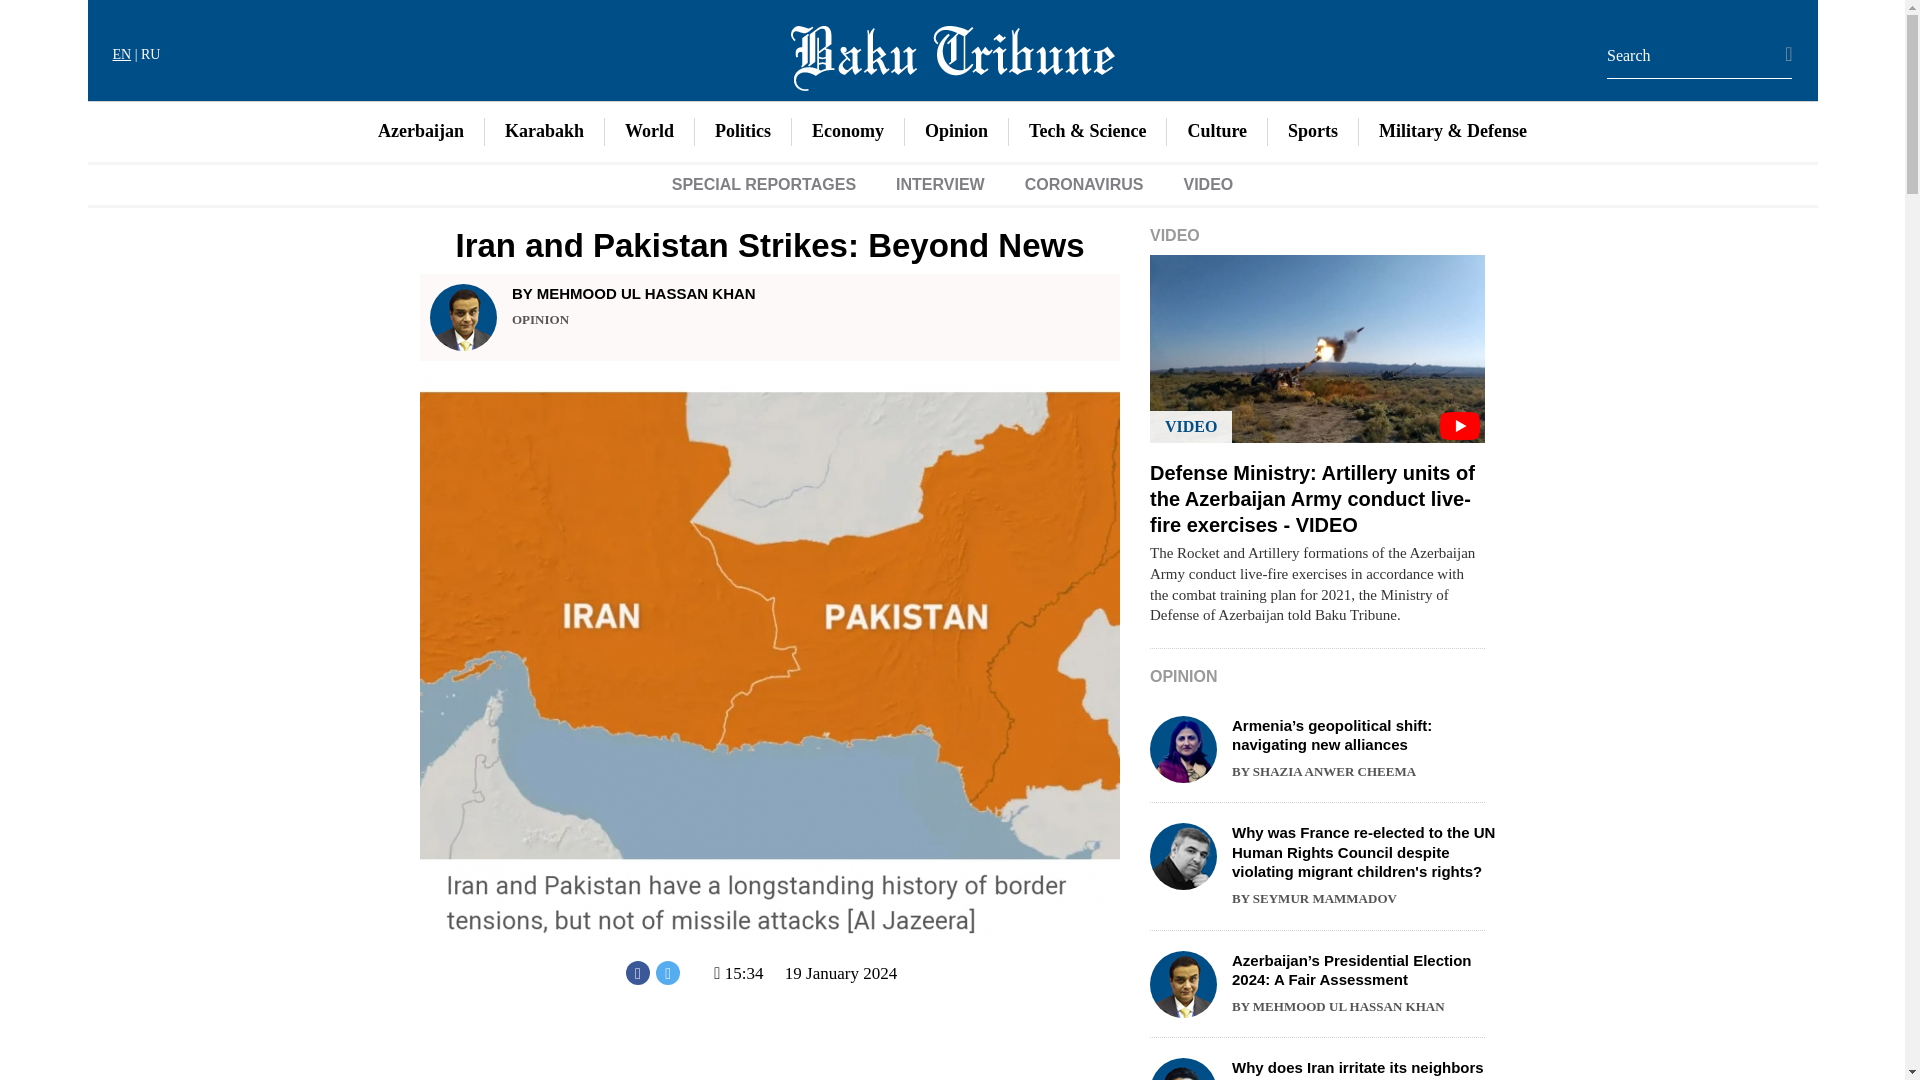  What do you see at coordinates (540, 320) in the screenshot?
I see `OPINION` at bounding box center [540, 320].